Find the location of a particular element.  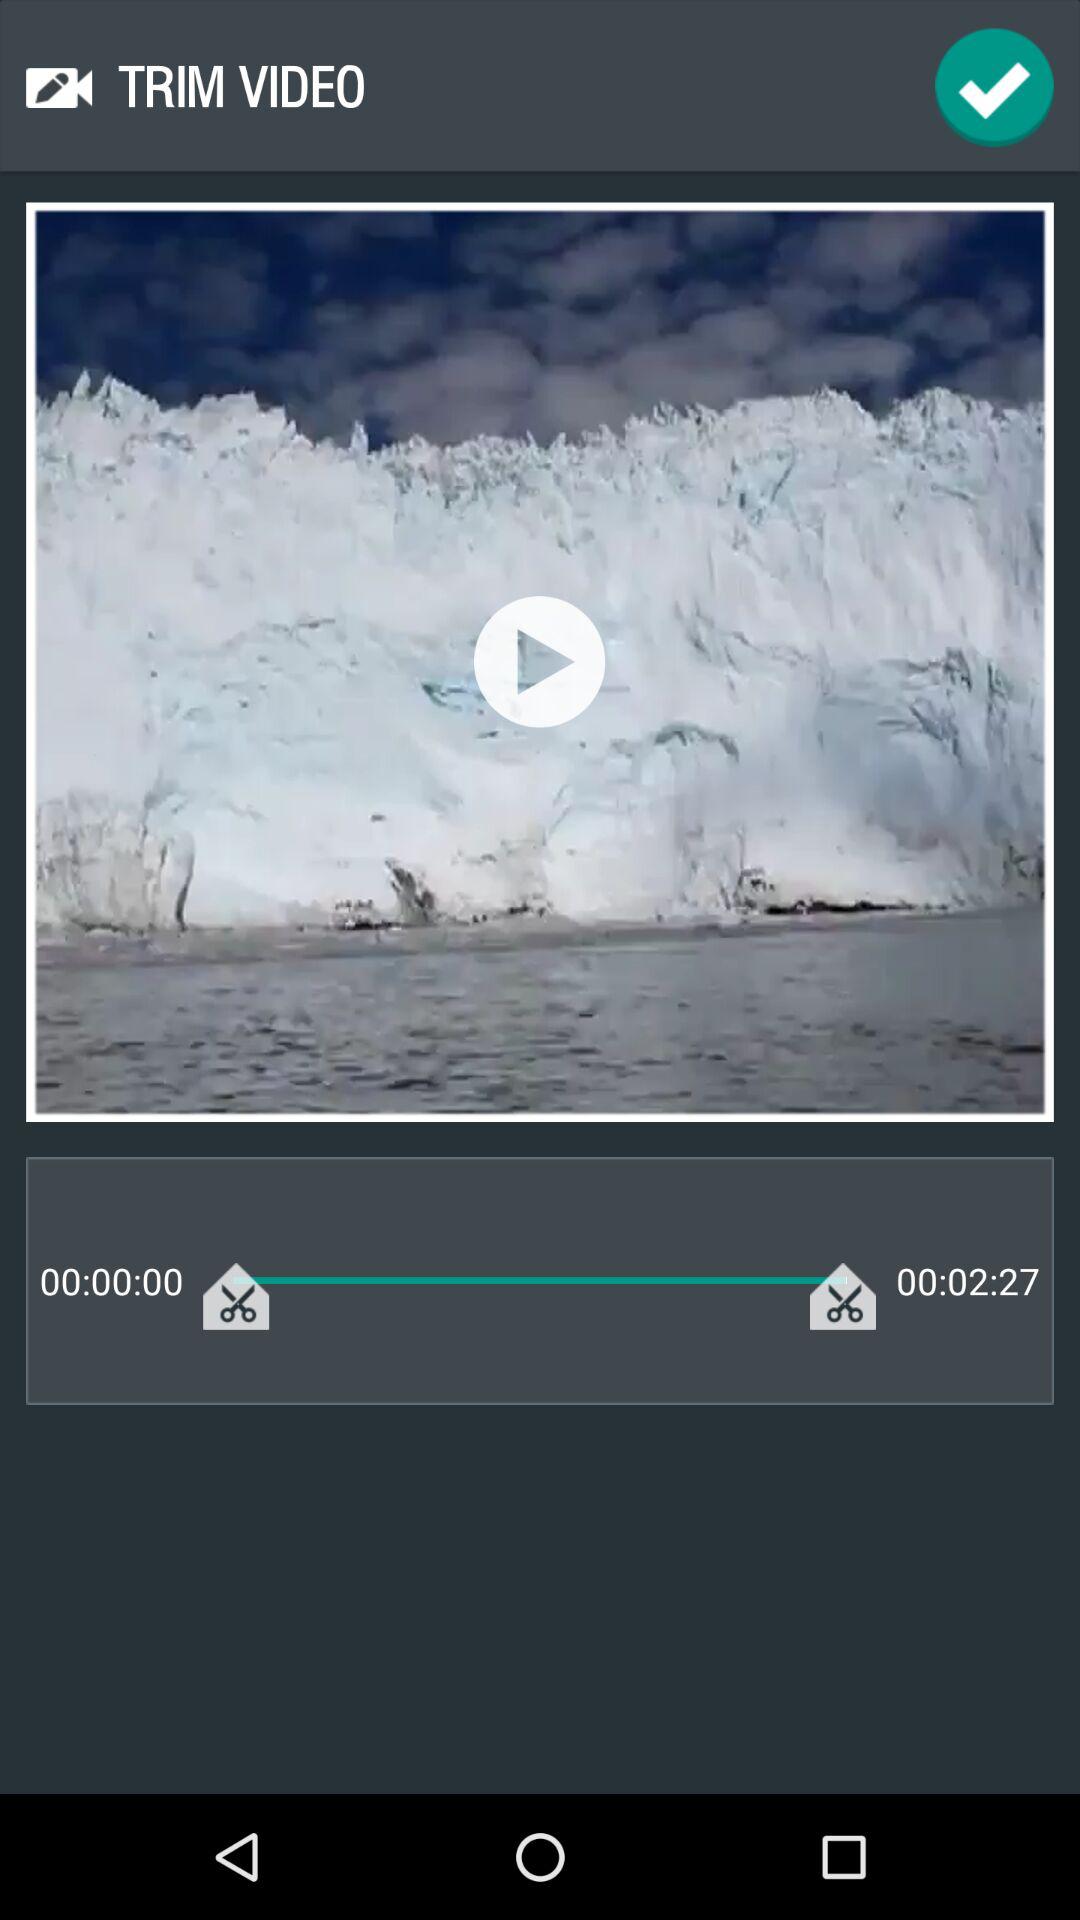

select the app to the right of trim video is located at coordinates (994, 88).